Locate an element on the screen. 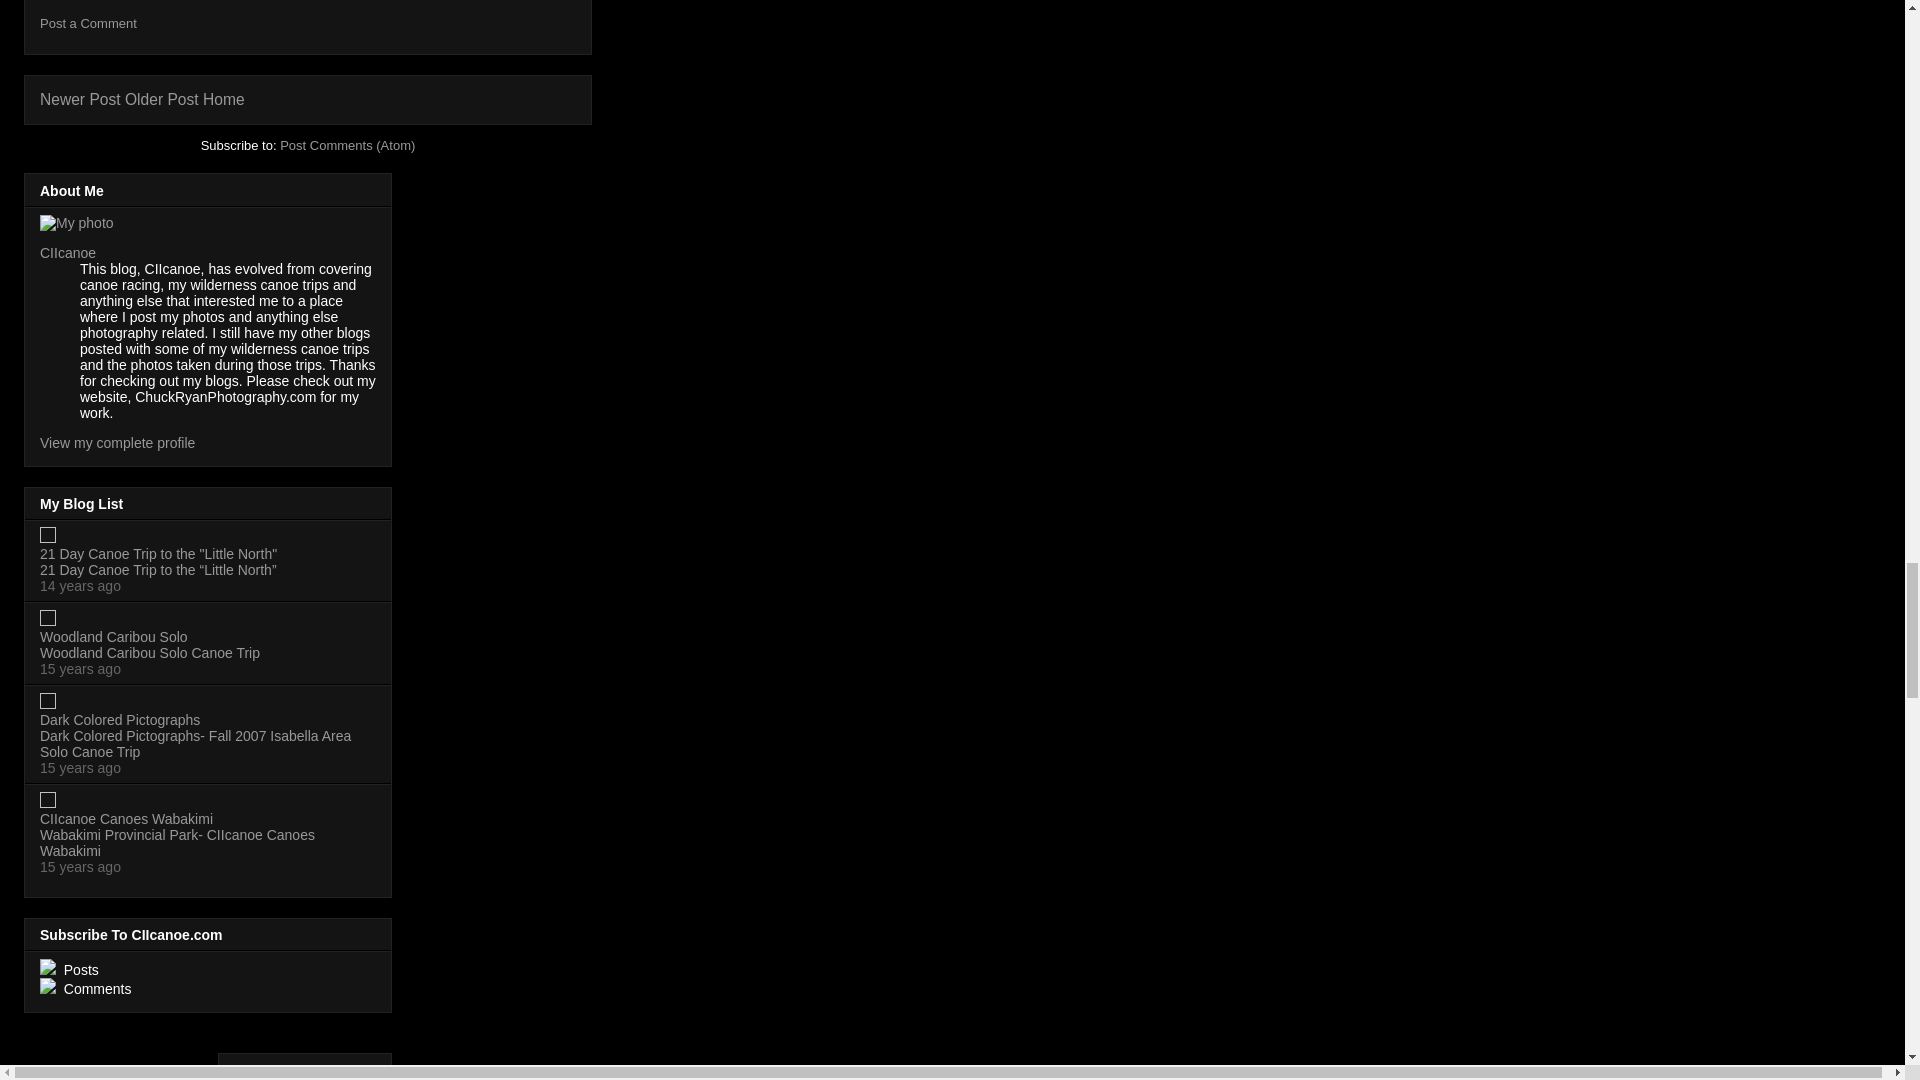  Older Post is located at coordinates (162, 99).